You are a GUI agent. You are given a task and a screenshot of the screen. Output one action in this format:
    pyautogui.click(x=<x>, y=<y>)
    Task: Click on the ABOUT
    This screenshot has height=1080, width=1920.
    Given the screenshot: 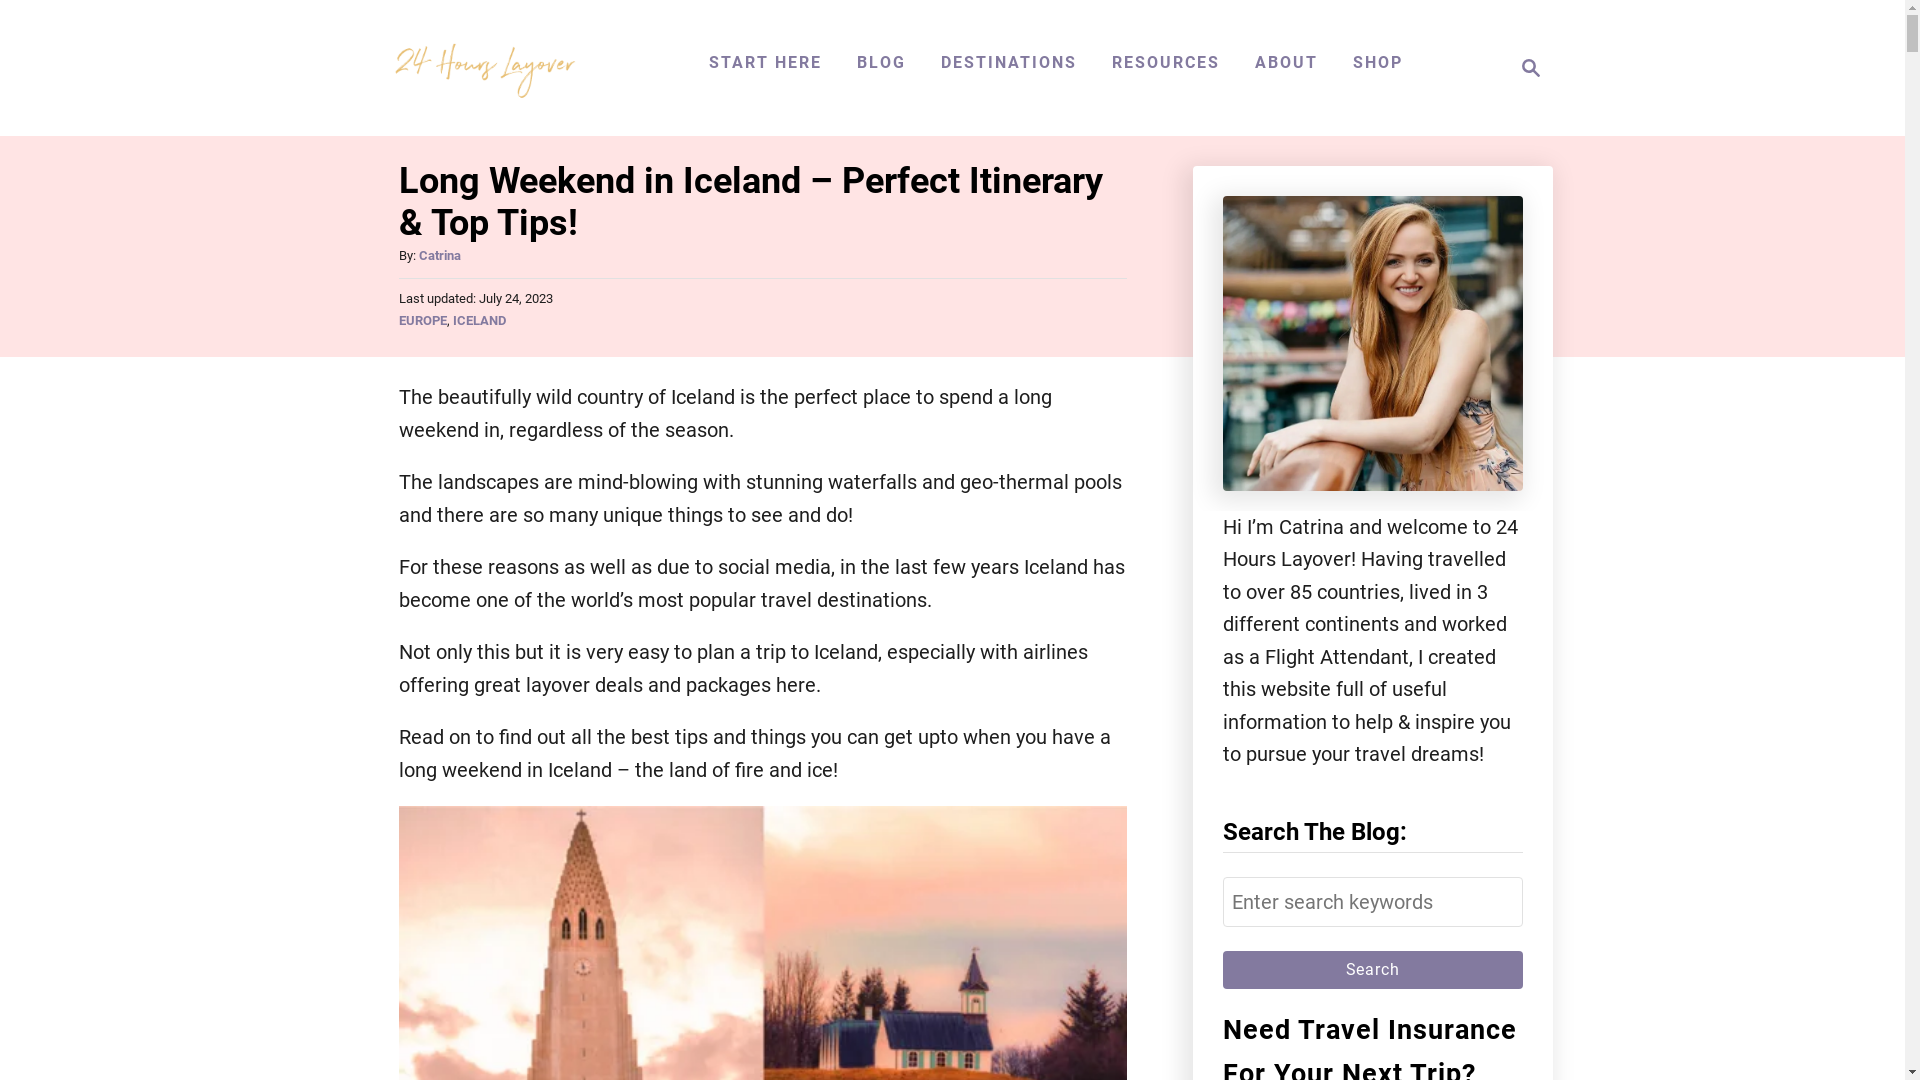 What is the action you would take?
    pyautogui.click(x=1286, y=63)
    